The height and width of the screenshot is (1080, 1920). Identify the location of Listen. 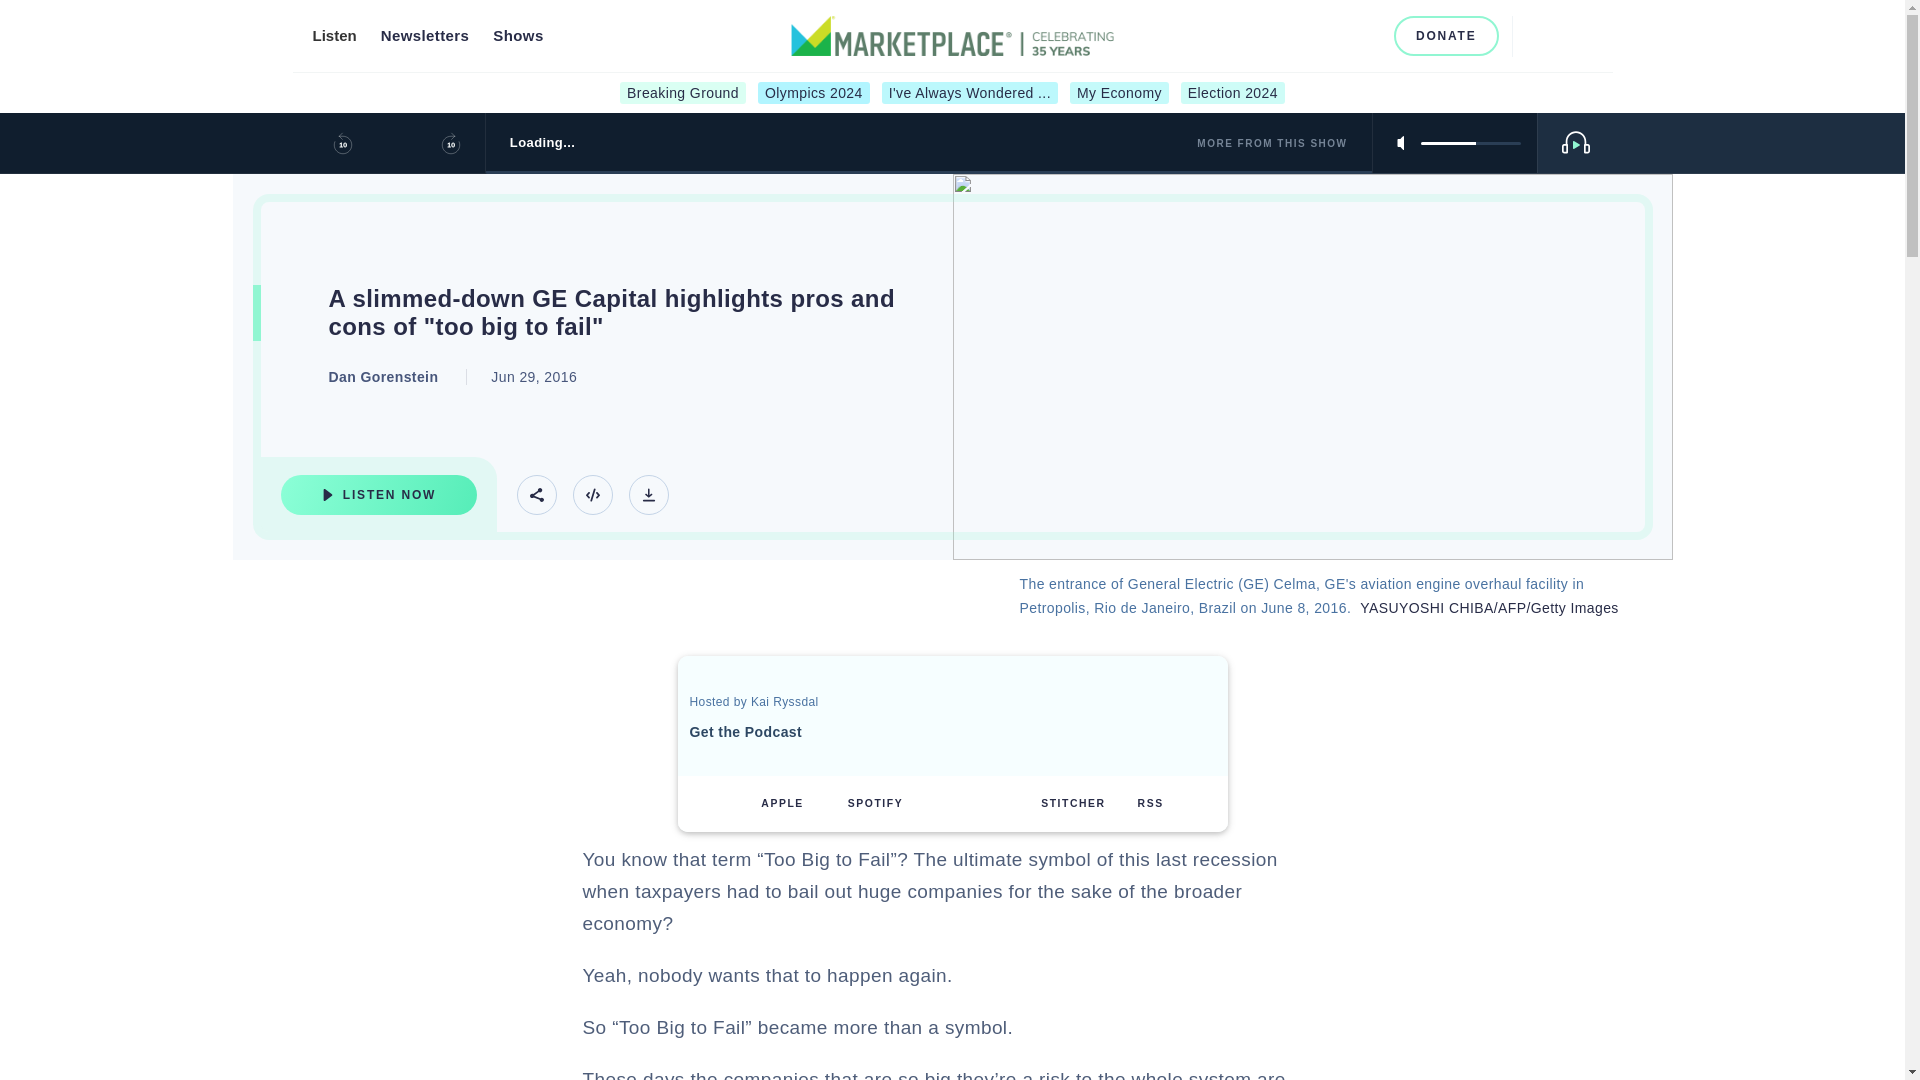
(333, 36).